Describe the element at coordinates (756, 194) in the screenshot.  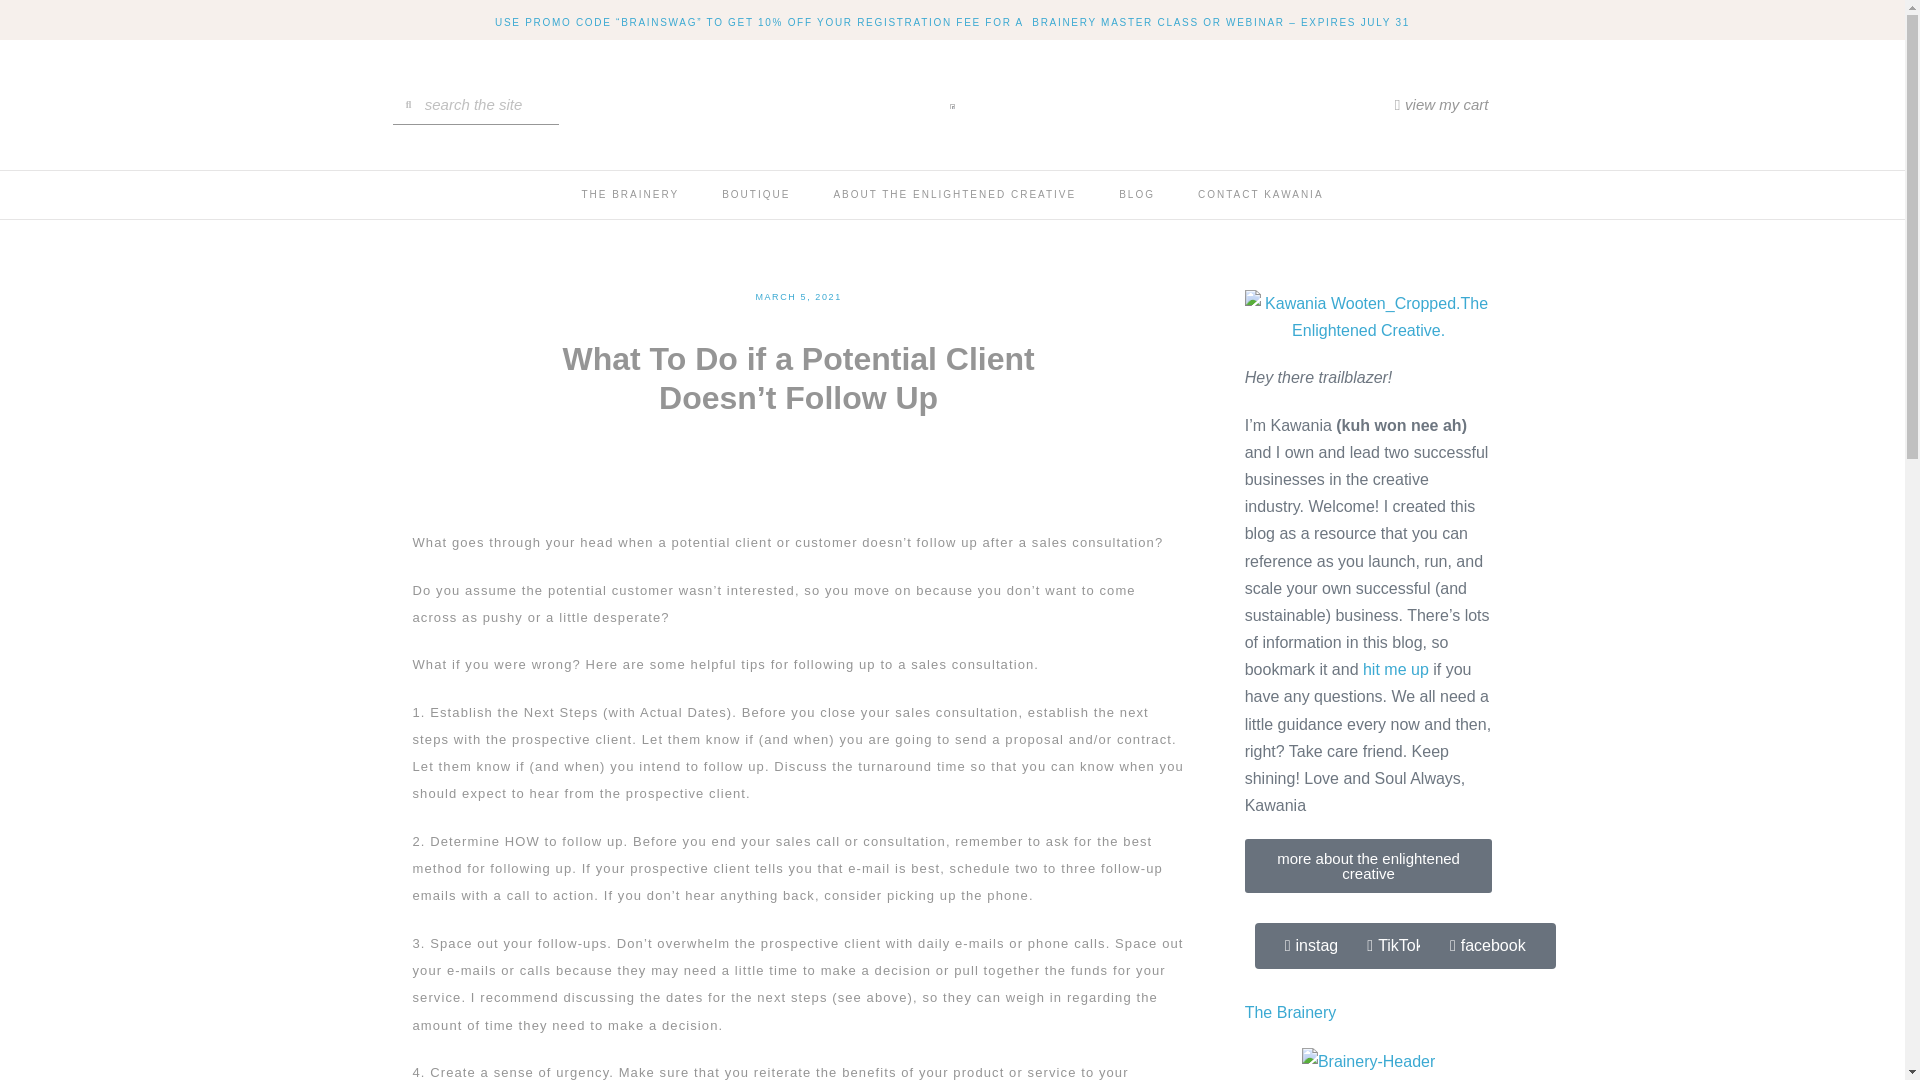
I see `BOUTIQUE` at that location.